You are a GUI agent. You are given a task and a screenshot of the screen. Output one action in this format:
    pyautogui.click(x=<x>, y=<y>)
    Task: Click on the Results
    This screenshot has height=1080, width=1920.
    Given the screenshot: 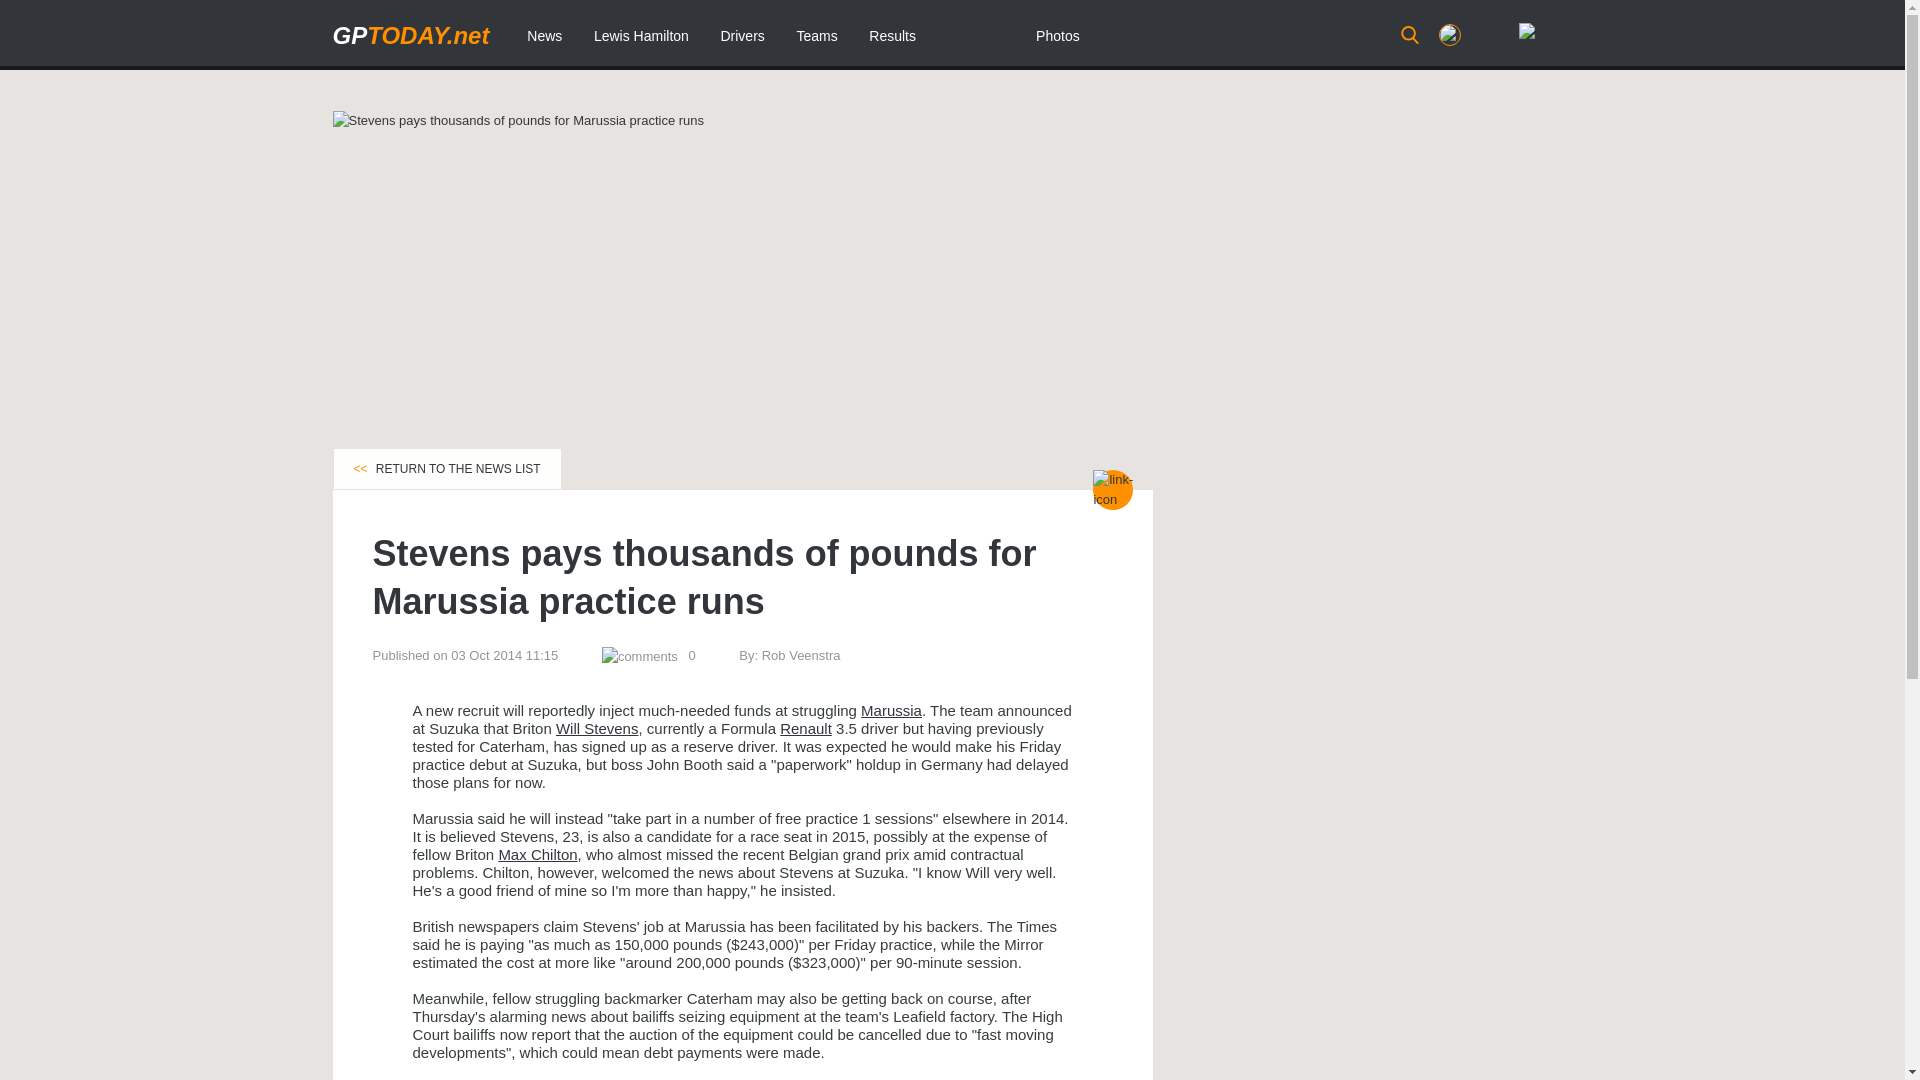 What is the action you would take?
    pyautogui.click(x=892, y=35)
    